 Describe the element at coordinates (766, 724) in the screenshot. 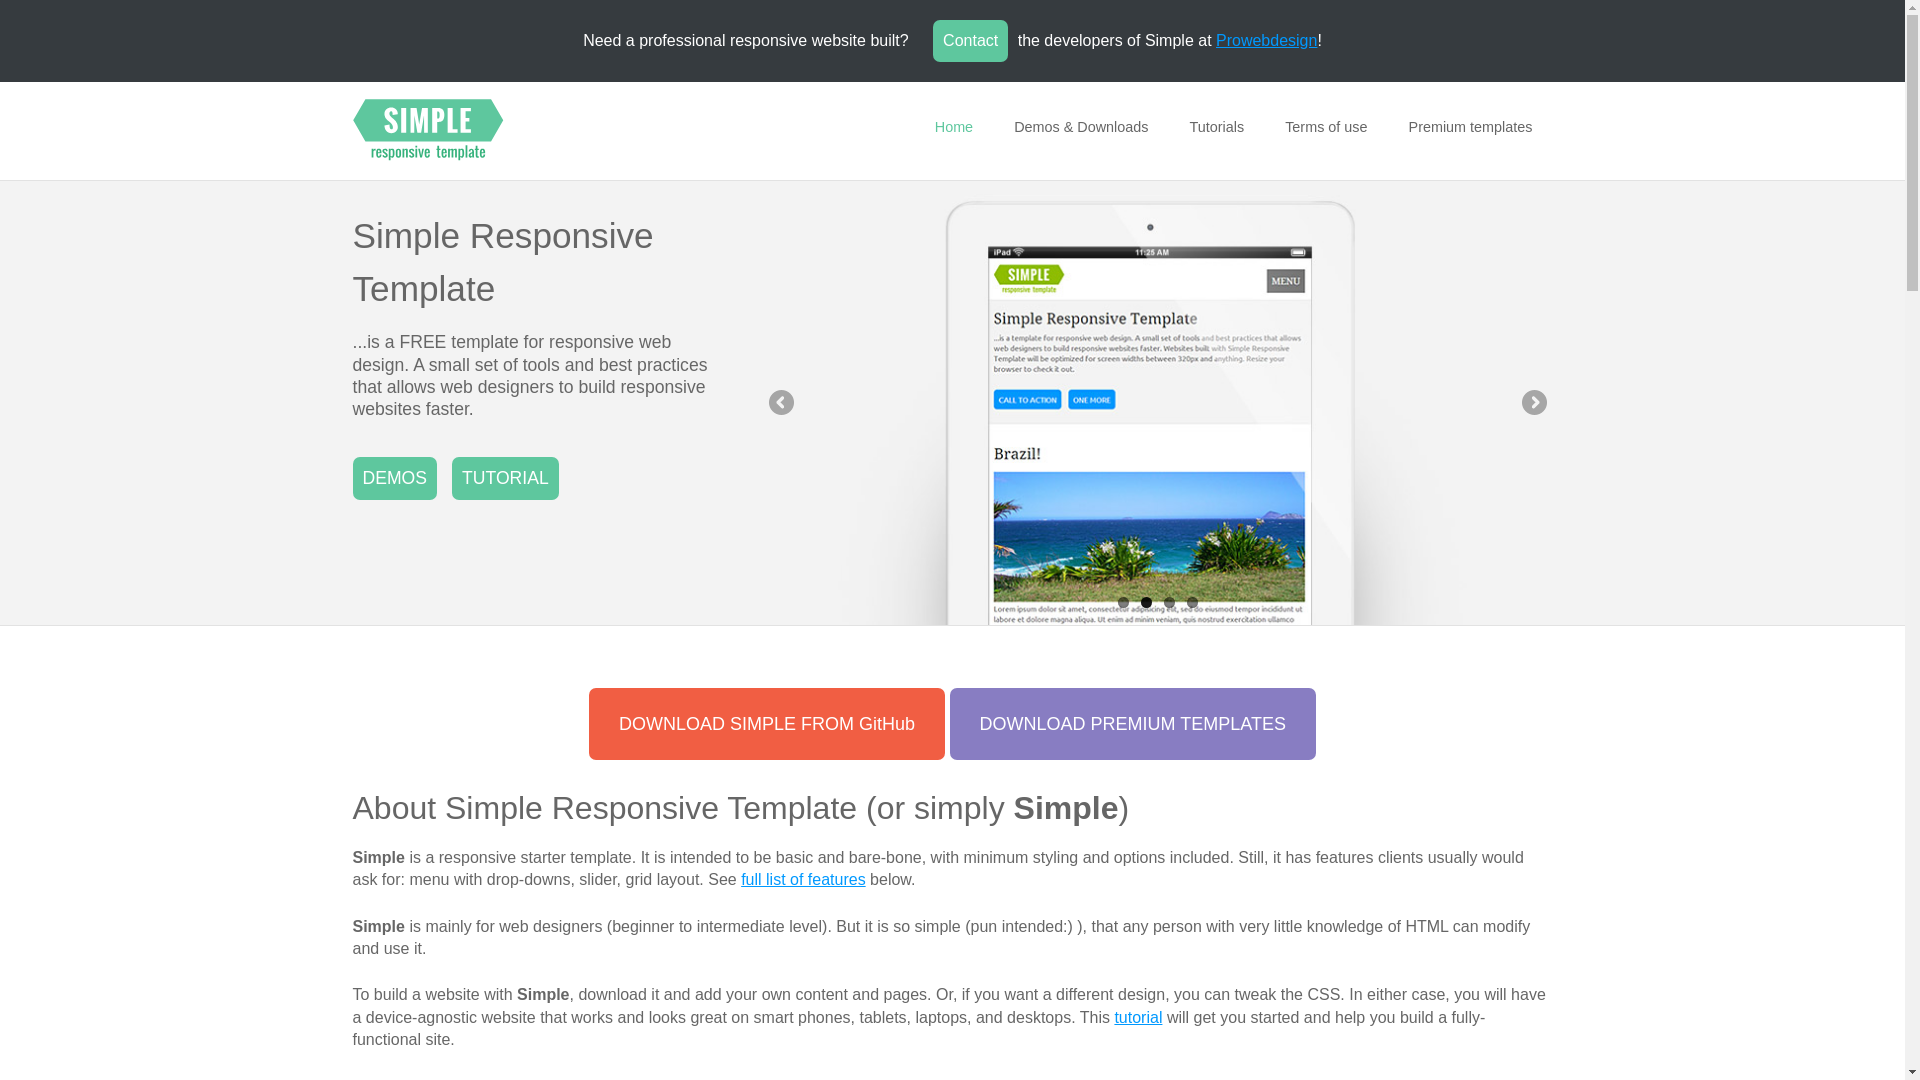

I see `DOWNLOAD SIMPLE FROM GitHub` at that location.